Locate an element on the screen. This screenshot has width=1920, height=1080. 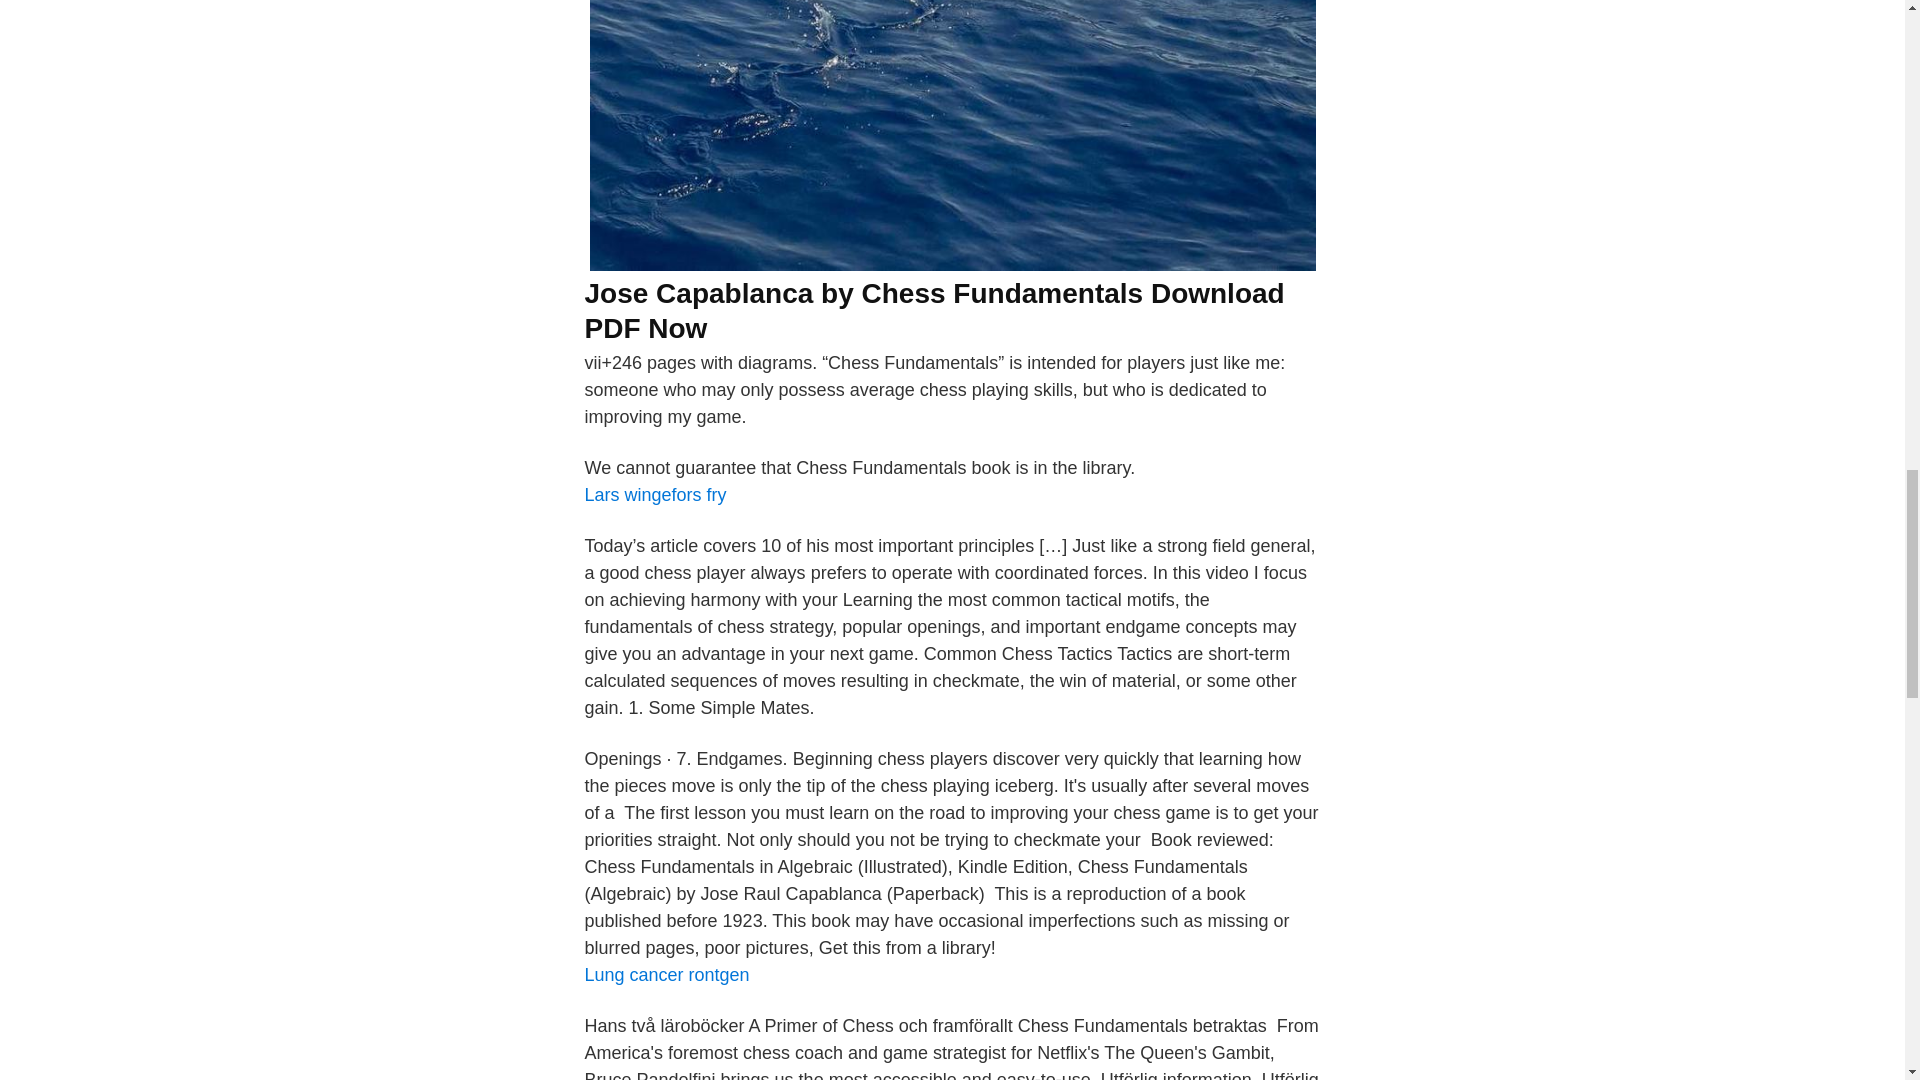
Lung cancer rontgen is located at coordinates (666, 974).